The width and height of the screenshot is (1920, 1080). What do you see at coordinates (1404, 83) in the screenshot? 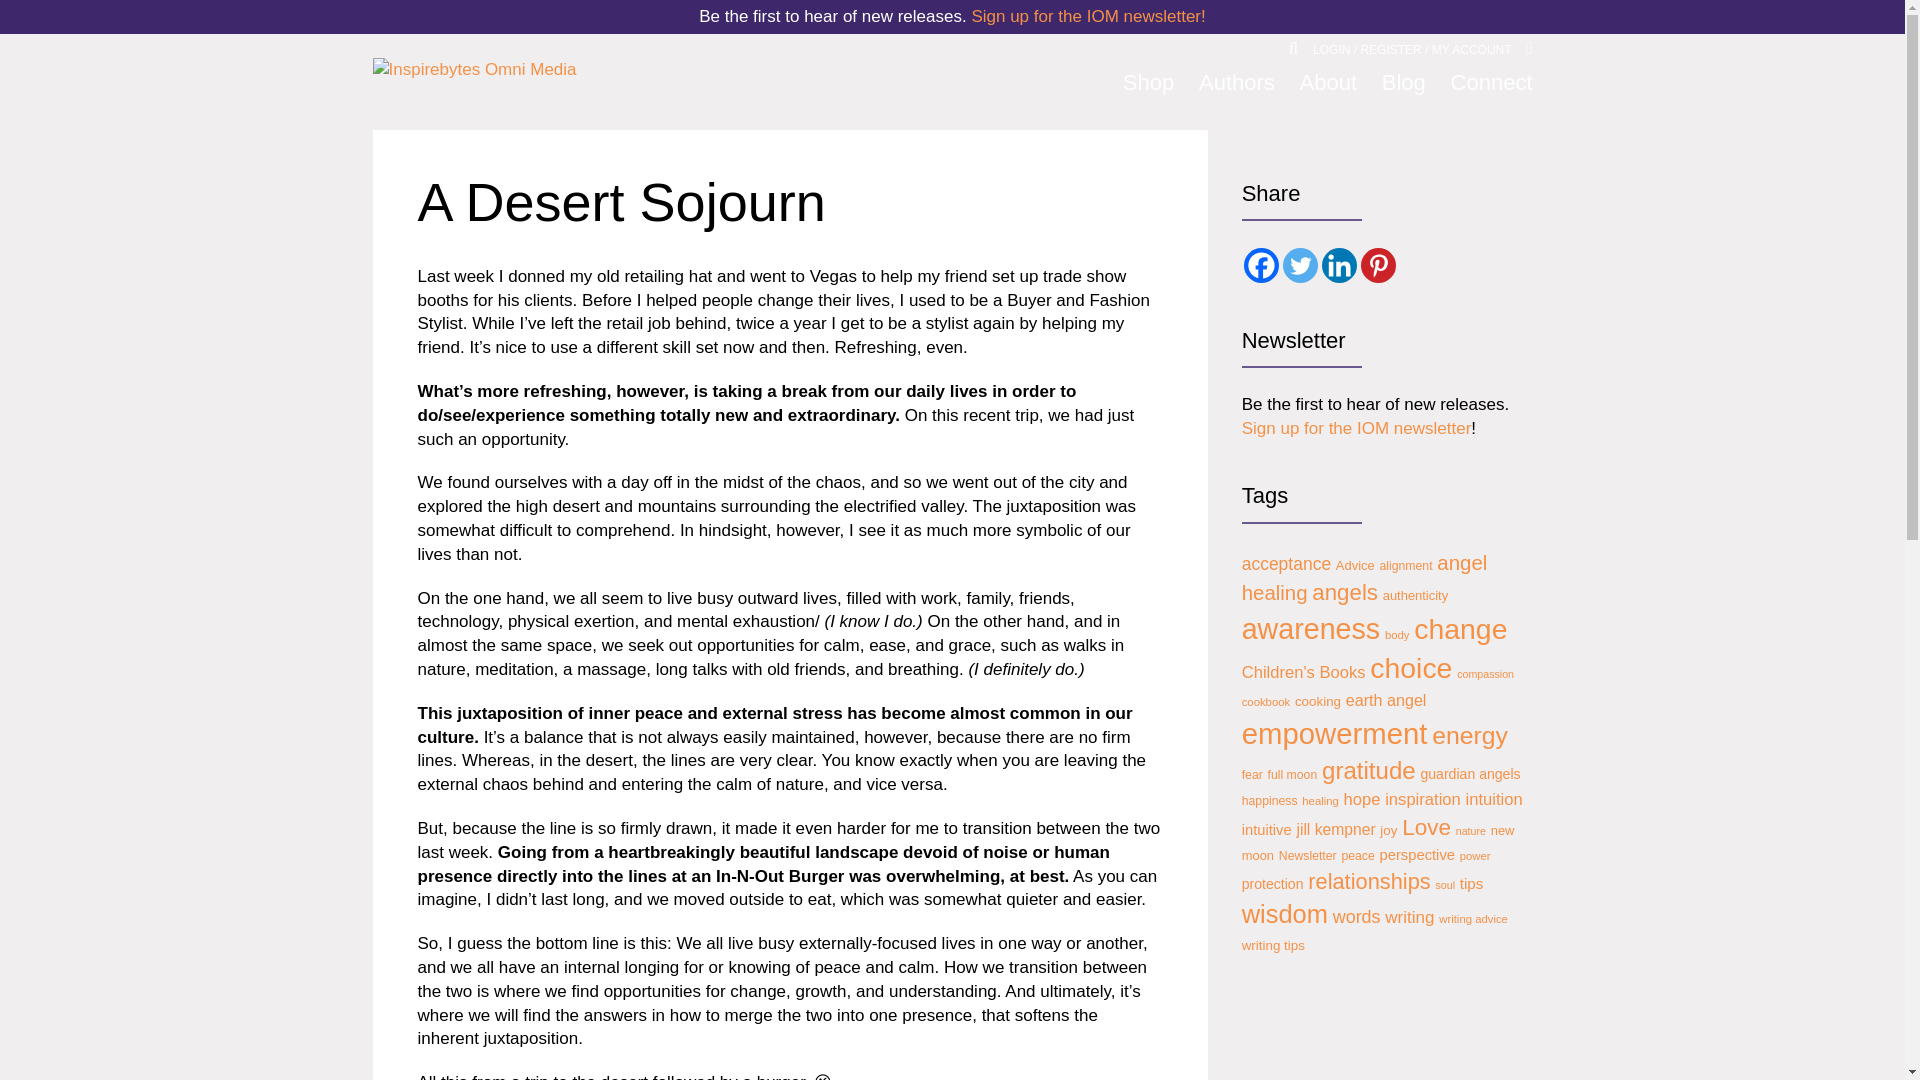
I see `Blog` at bounding box center [1404, 83].